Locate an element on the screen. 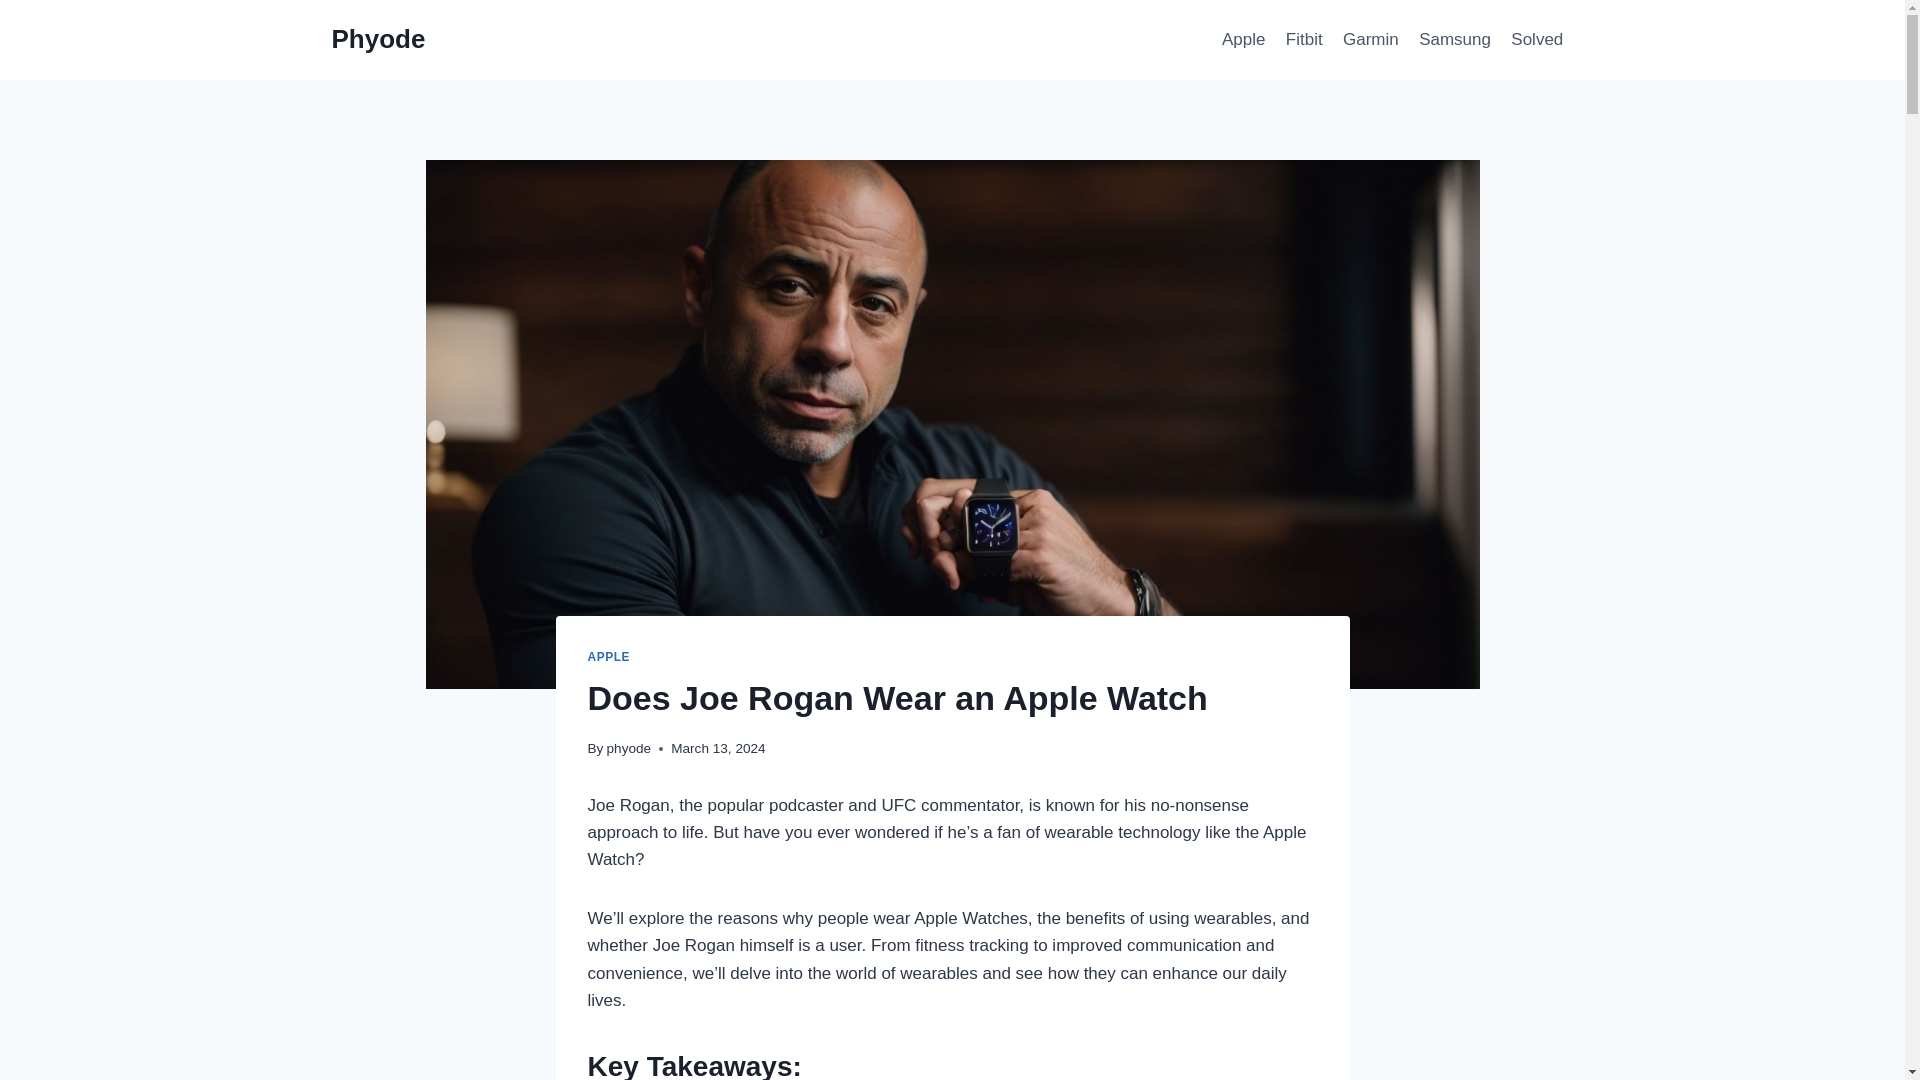  Samsung is located at coordinates (1455, 40).